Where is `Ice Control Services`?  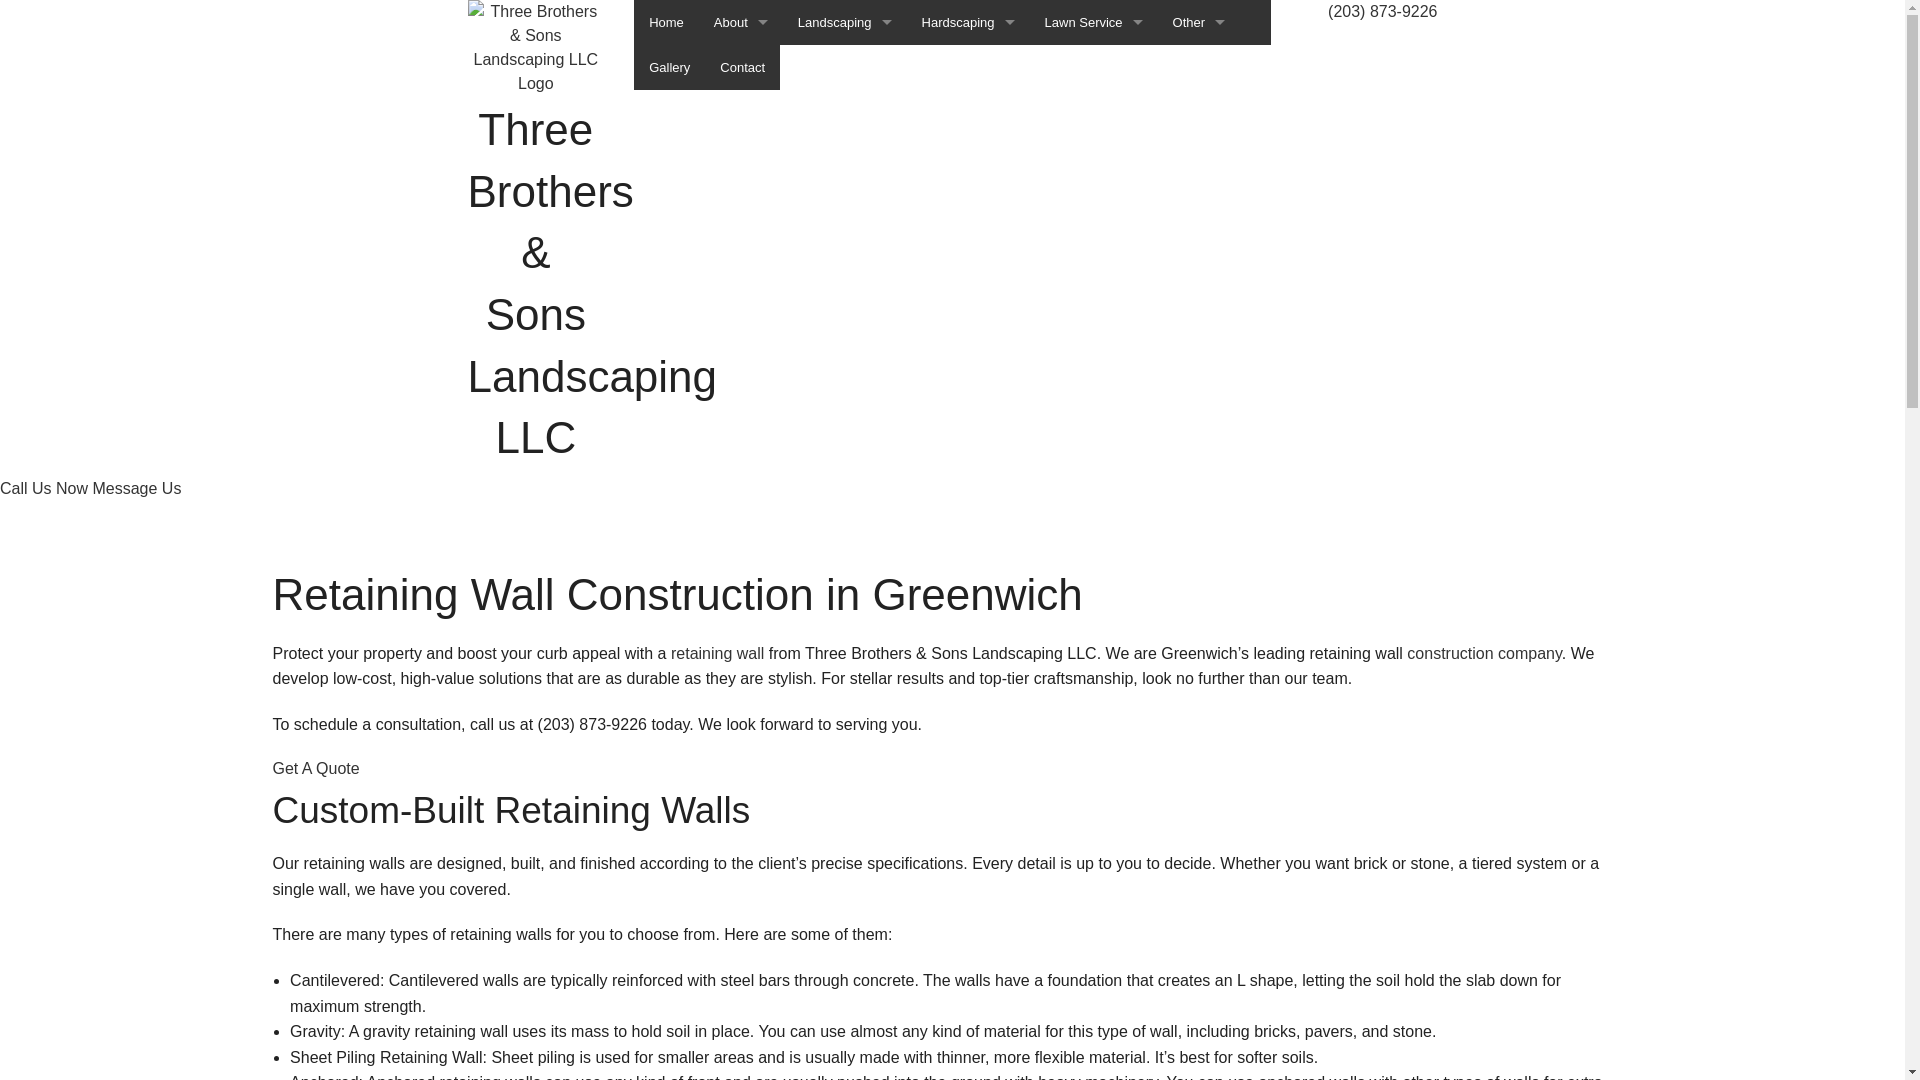
Ice Control Services is located at coordinates (1200, 112).